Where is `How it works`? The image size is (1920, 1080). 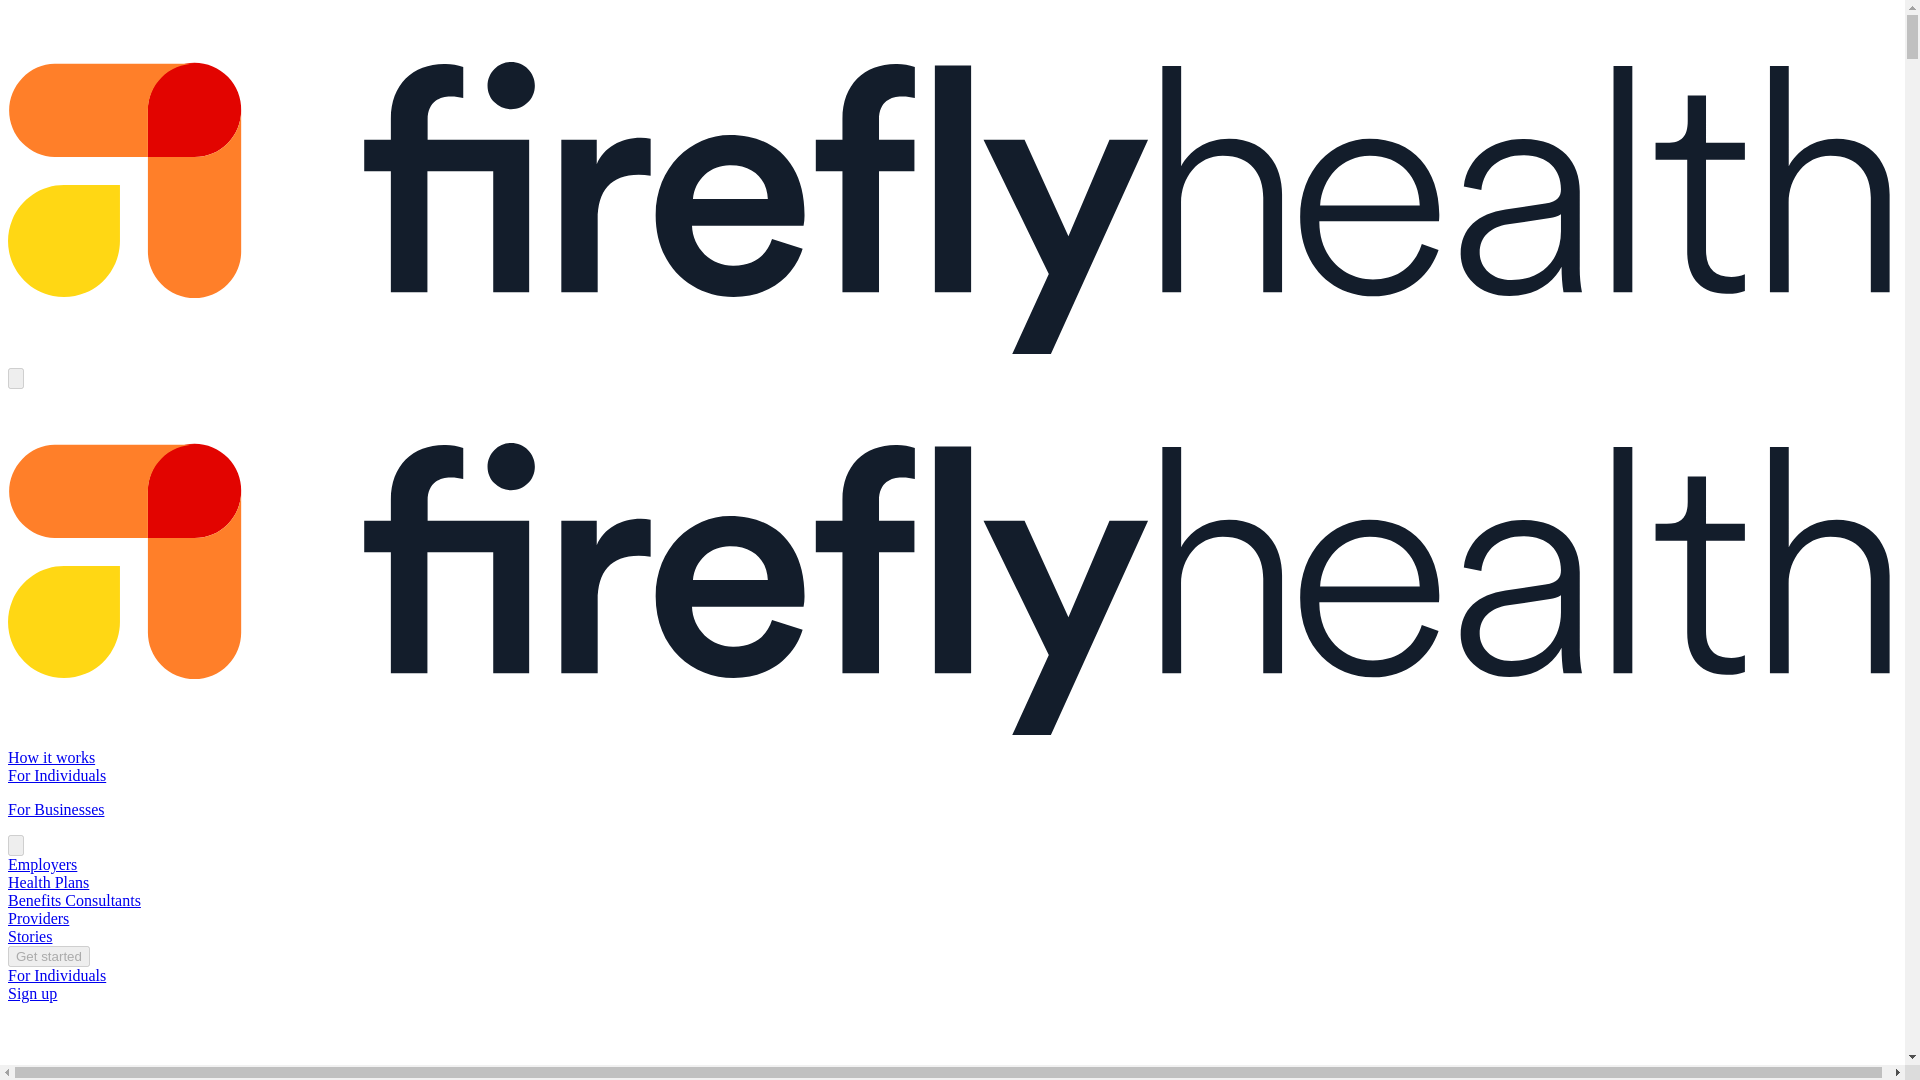
How it works is located at coordinates (50, 757).